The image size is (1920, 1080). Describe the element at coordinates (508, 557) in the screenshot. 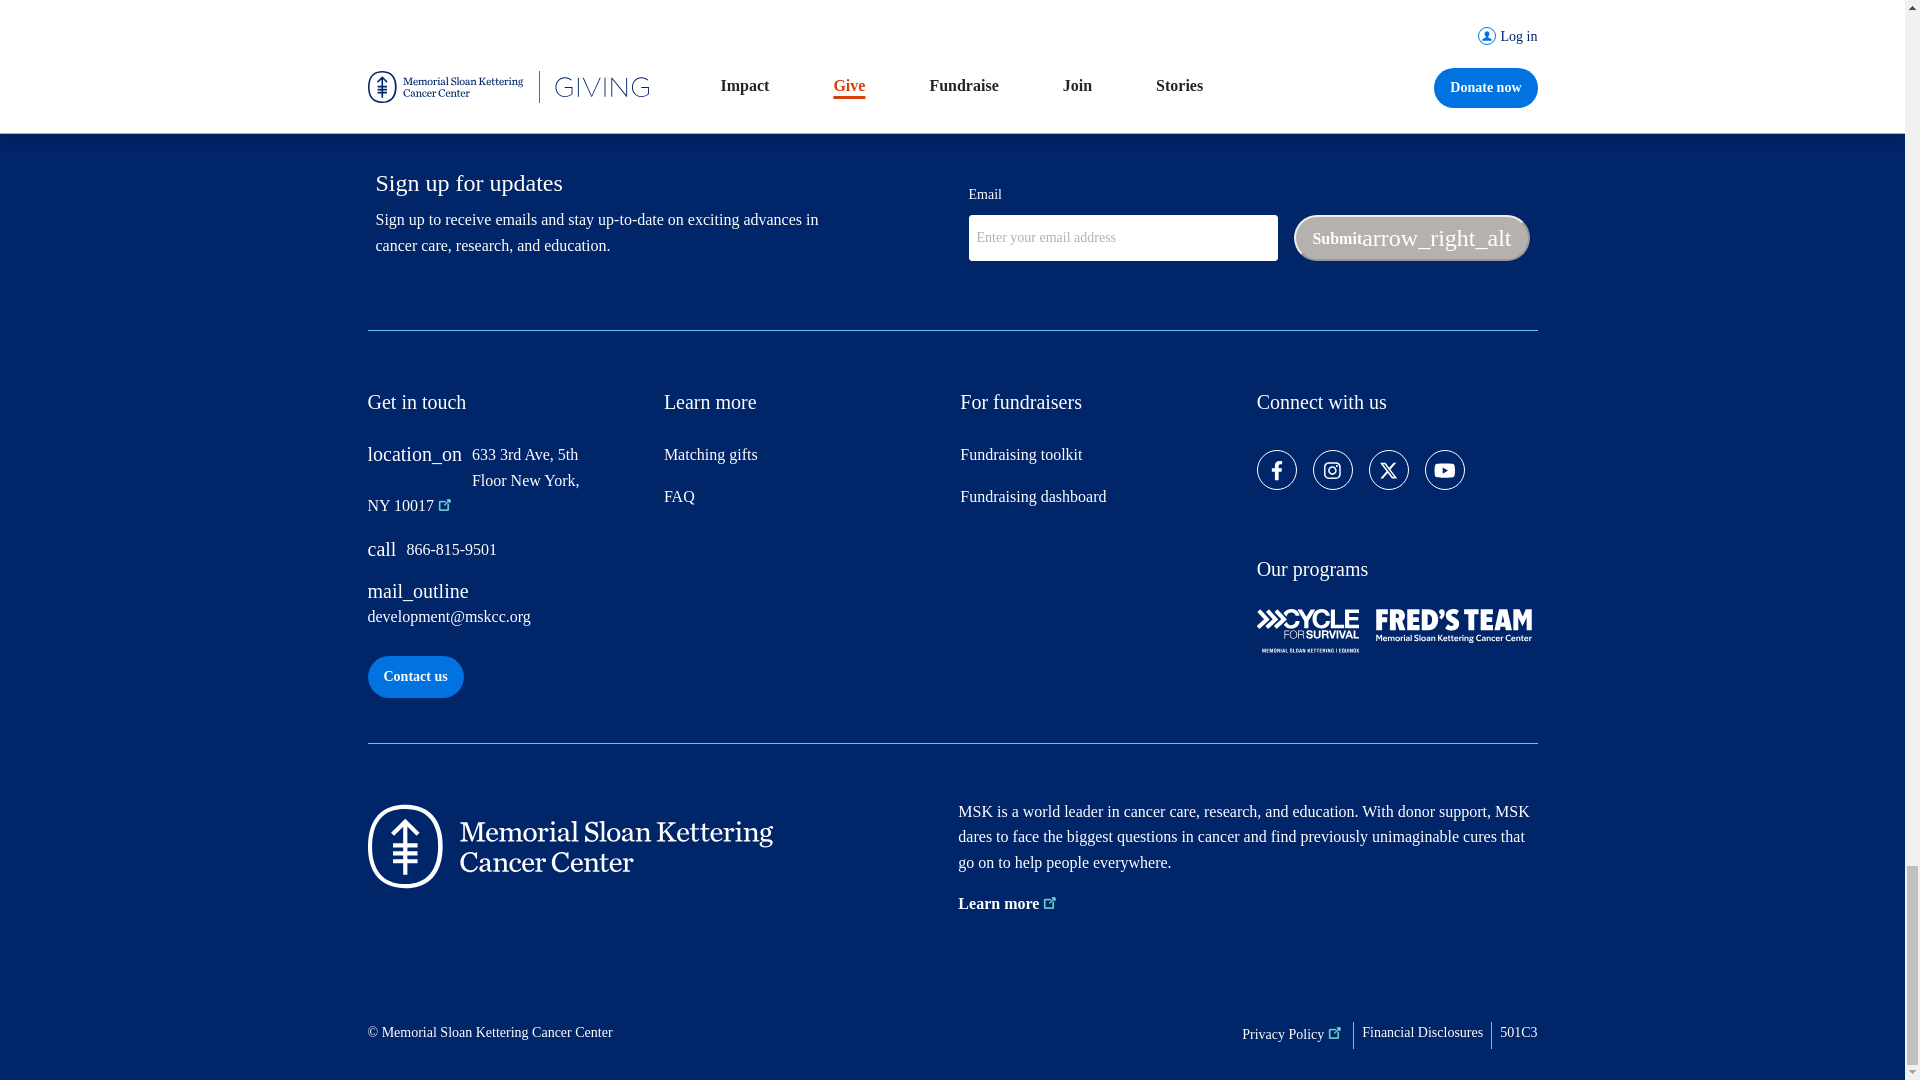

I see `MSK Giving phone number` at that location.